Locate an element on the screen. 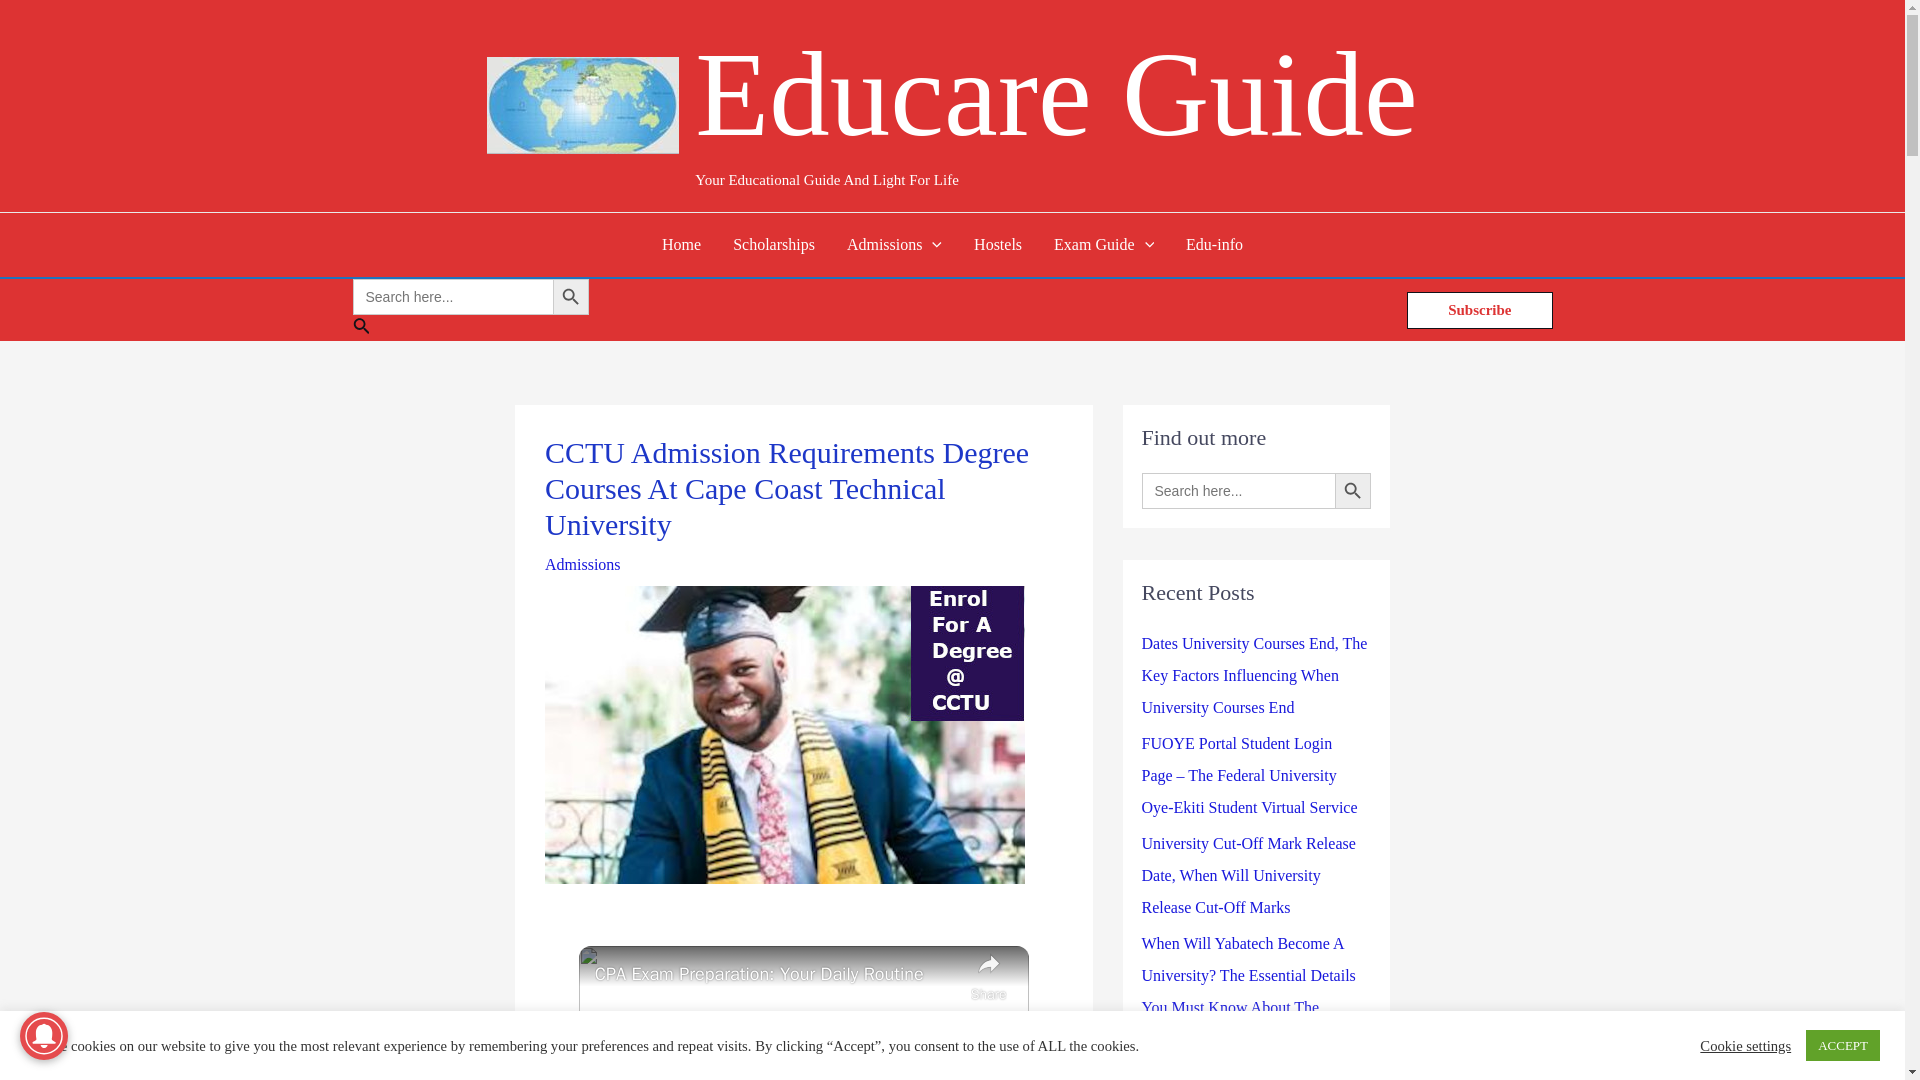  Hostels is located at coordinates (998, 244).